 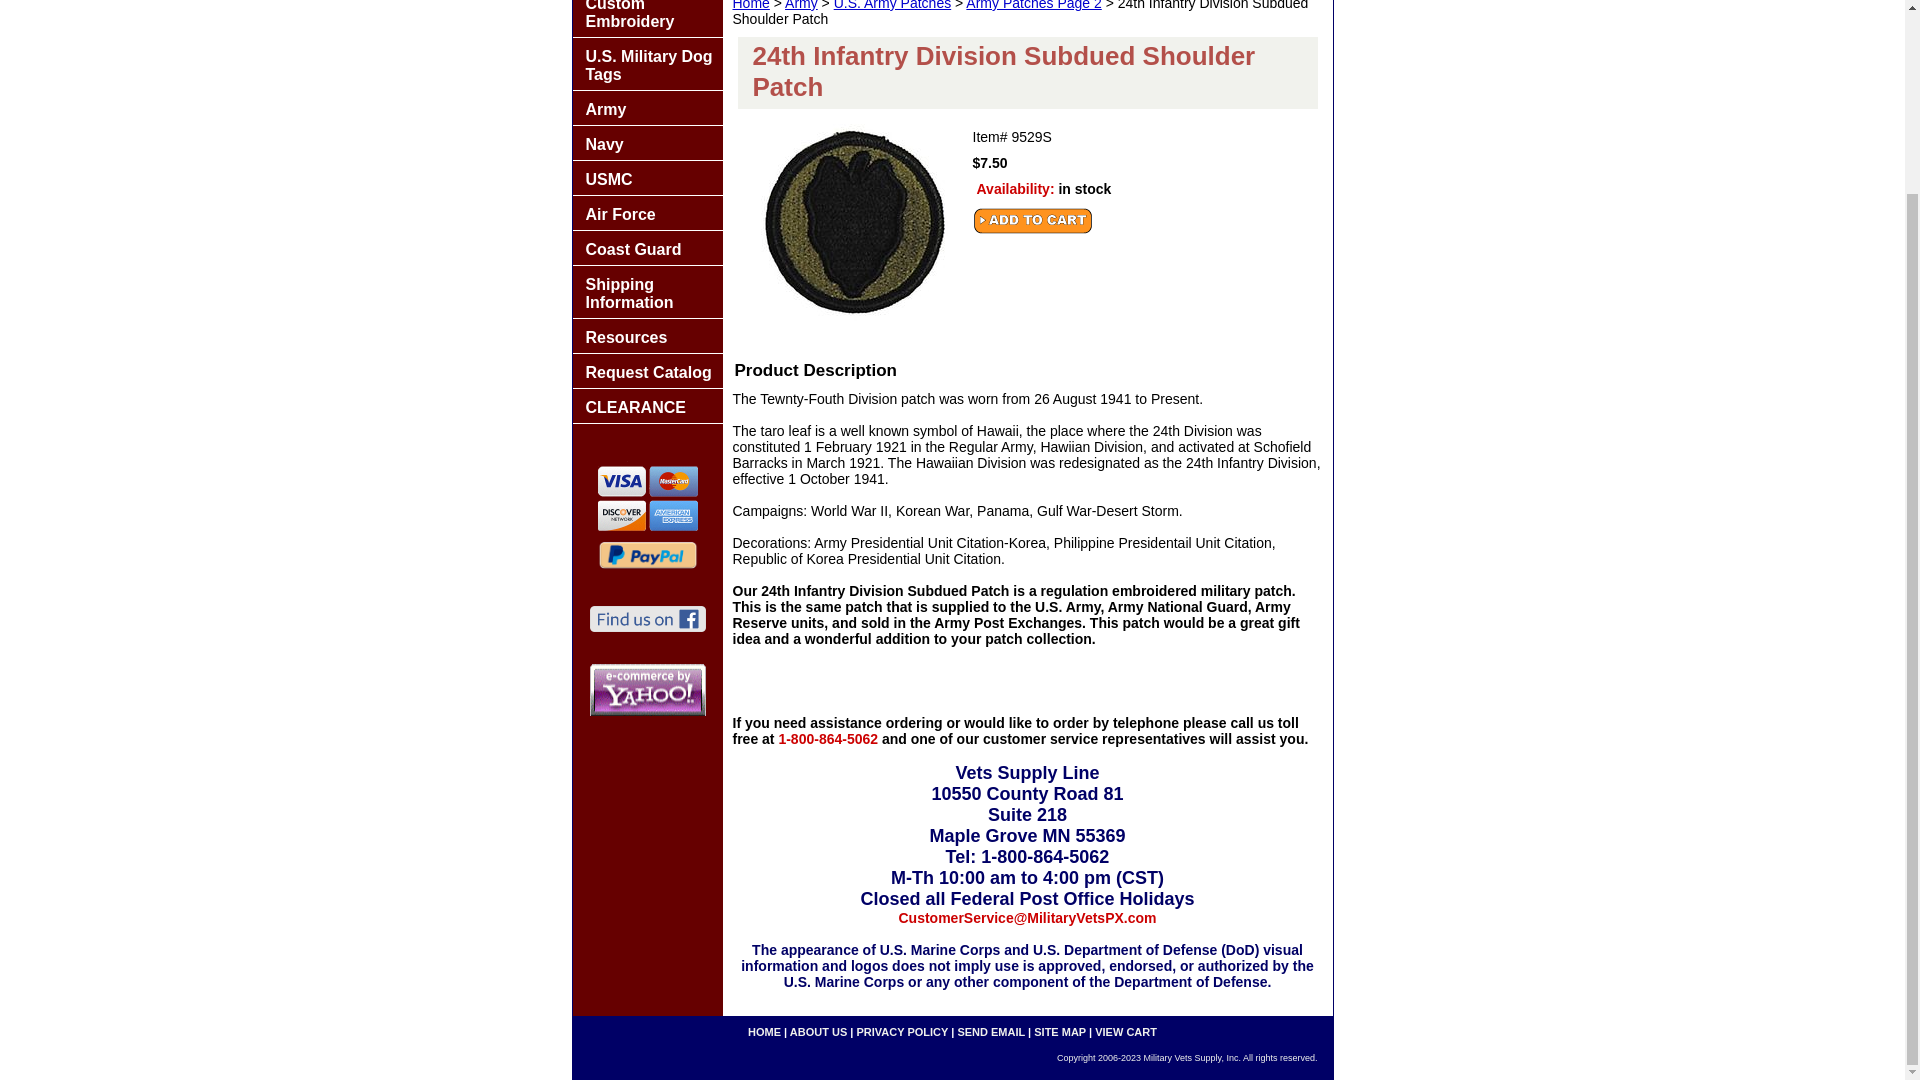 What do you see at coordinates (646, 213) in the screenshot?
I see `Air Force` at bounding box center [646, 213].